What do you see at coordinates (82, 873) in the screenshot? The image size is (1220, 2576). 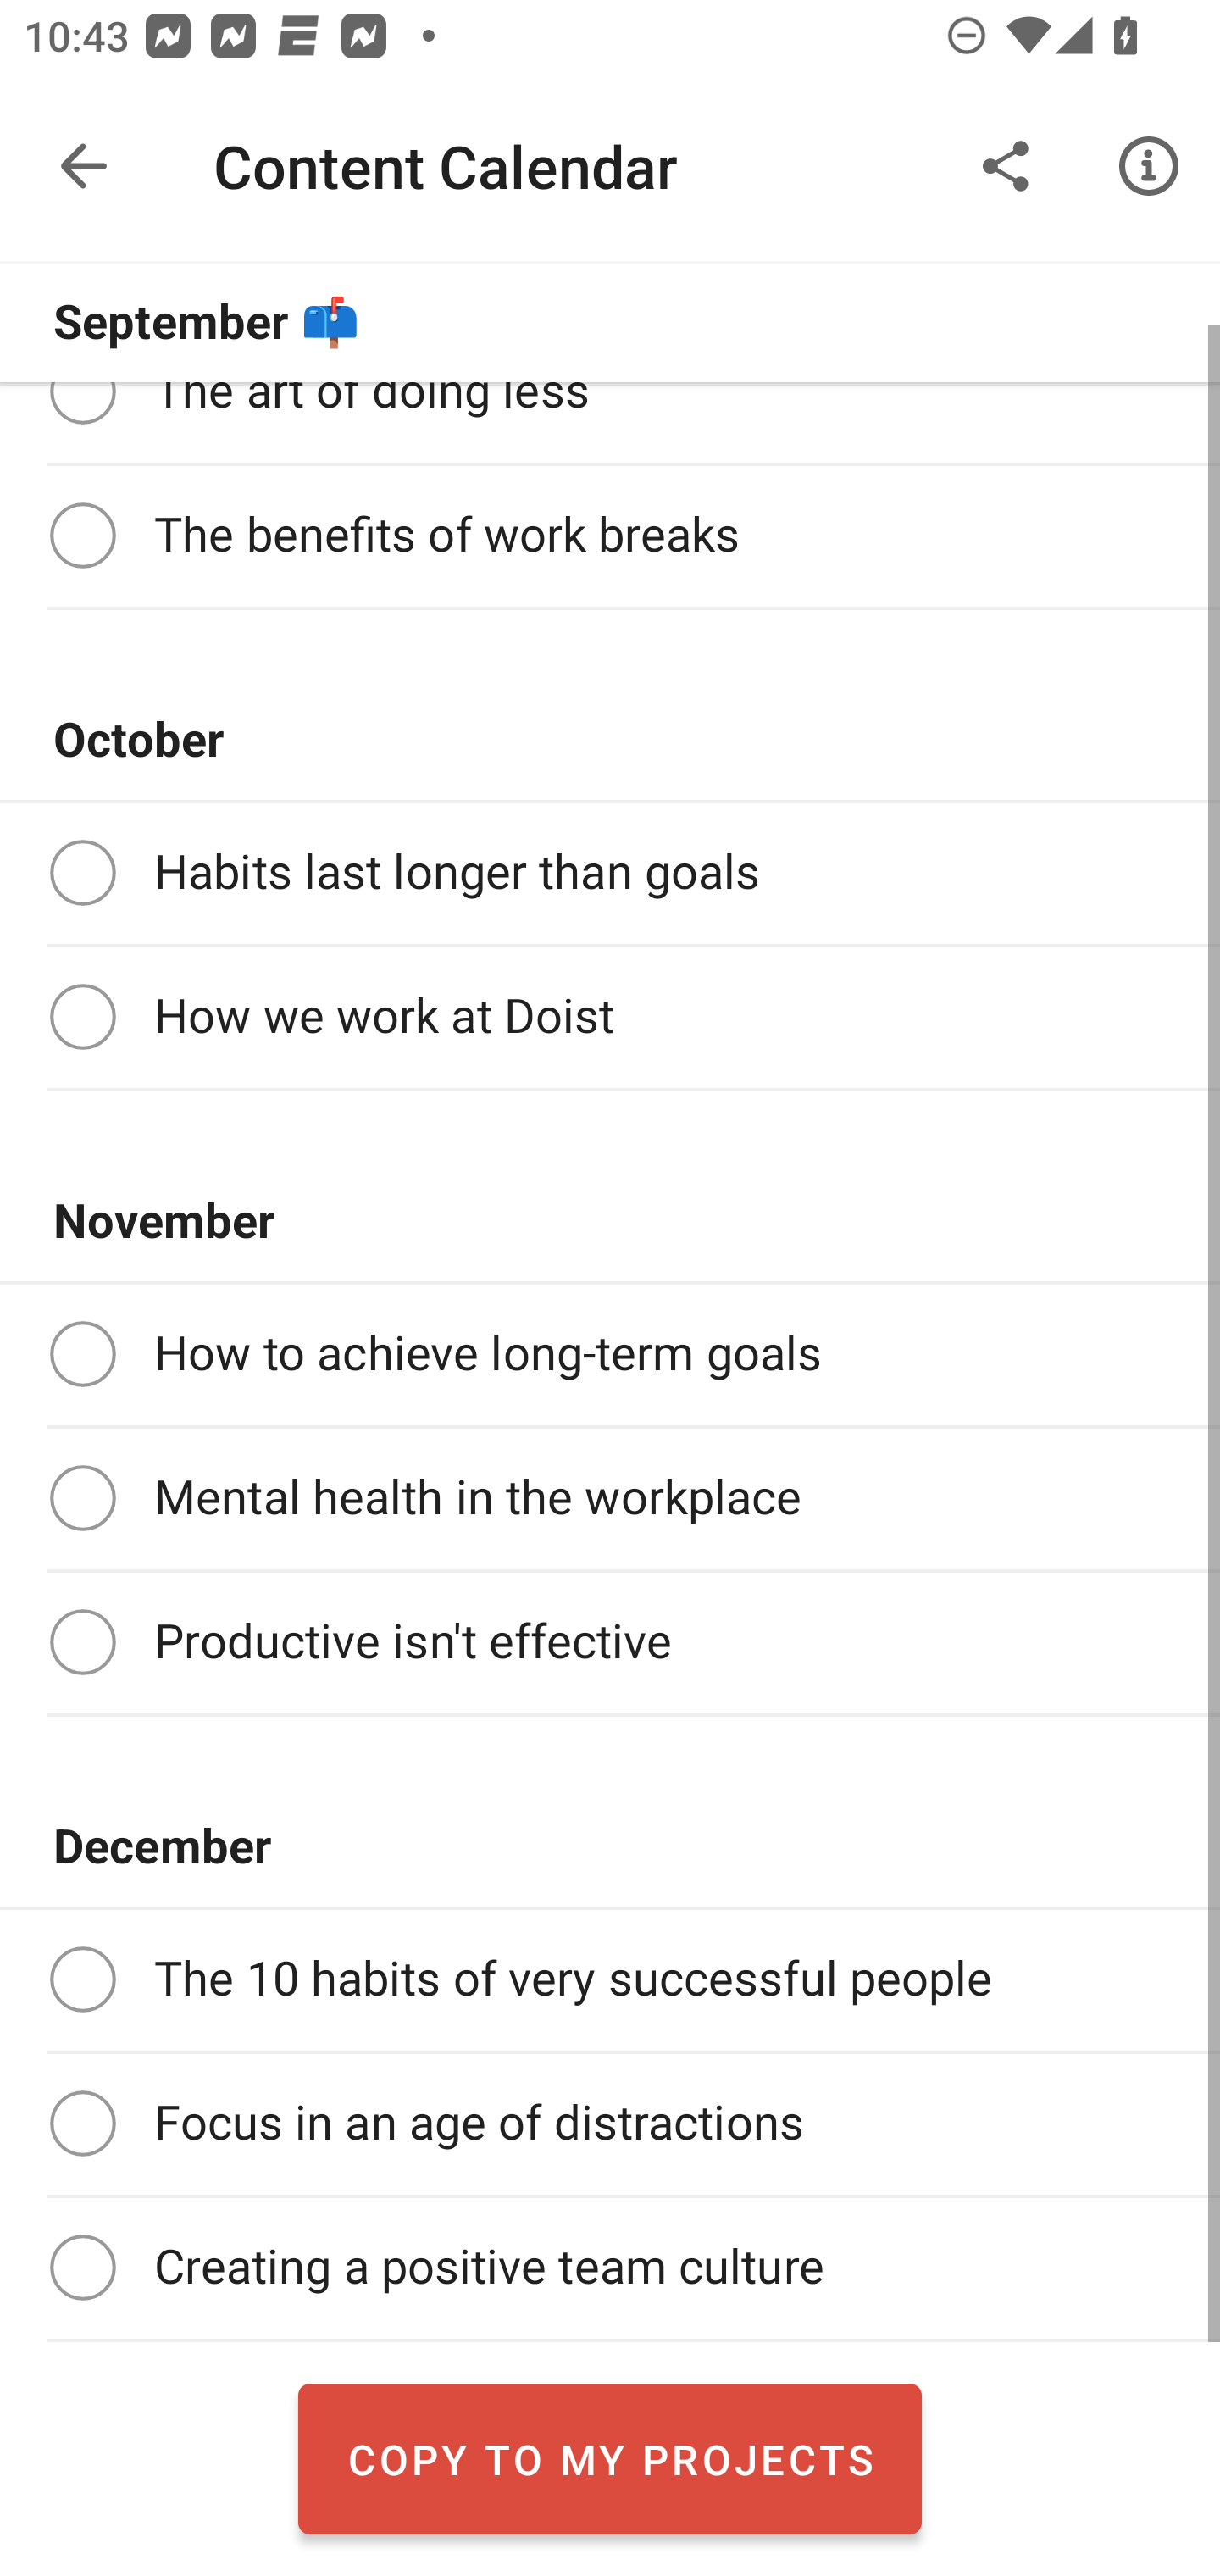 I see `Complete` at bounding box center [82, 873].